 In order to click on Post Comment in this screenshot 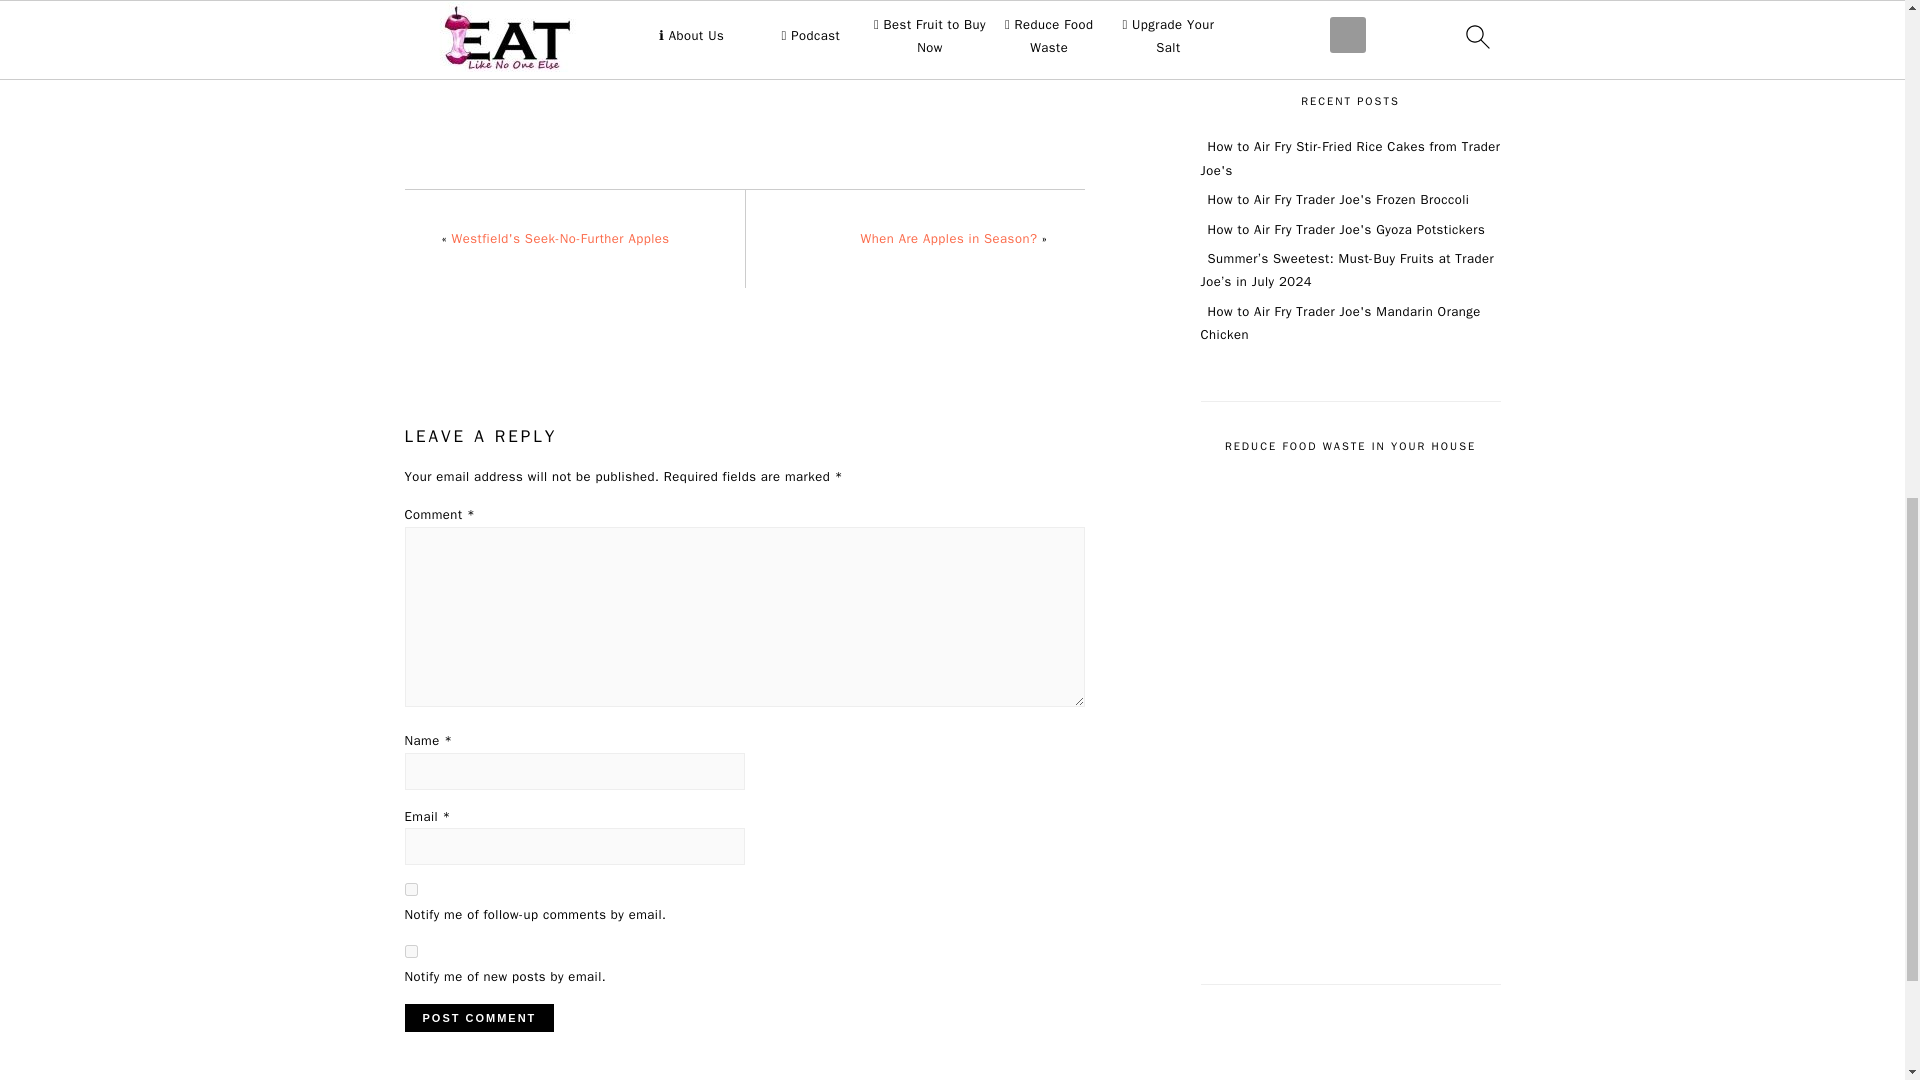, I will do `click(478, 1018)`.